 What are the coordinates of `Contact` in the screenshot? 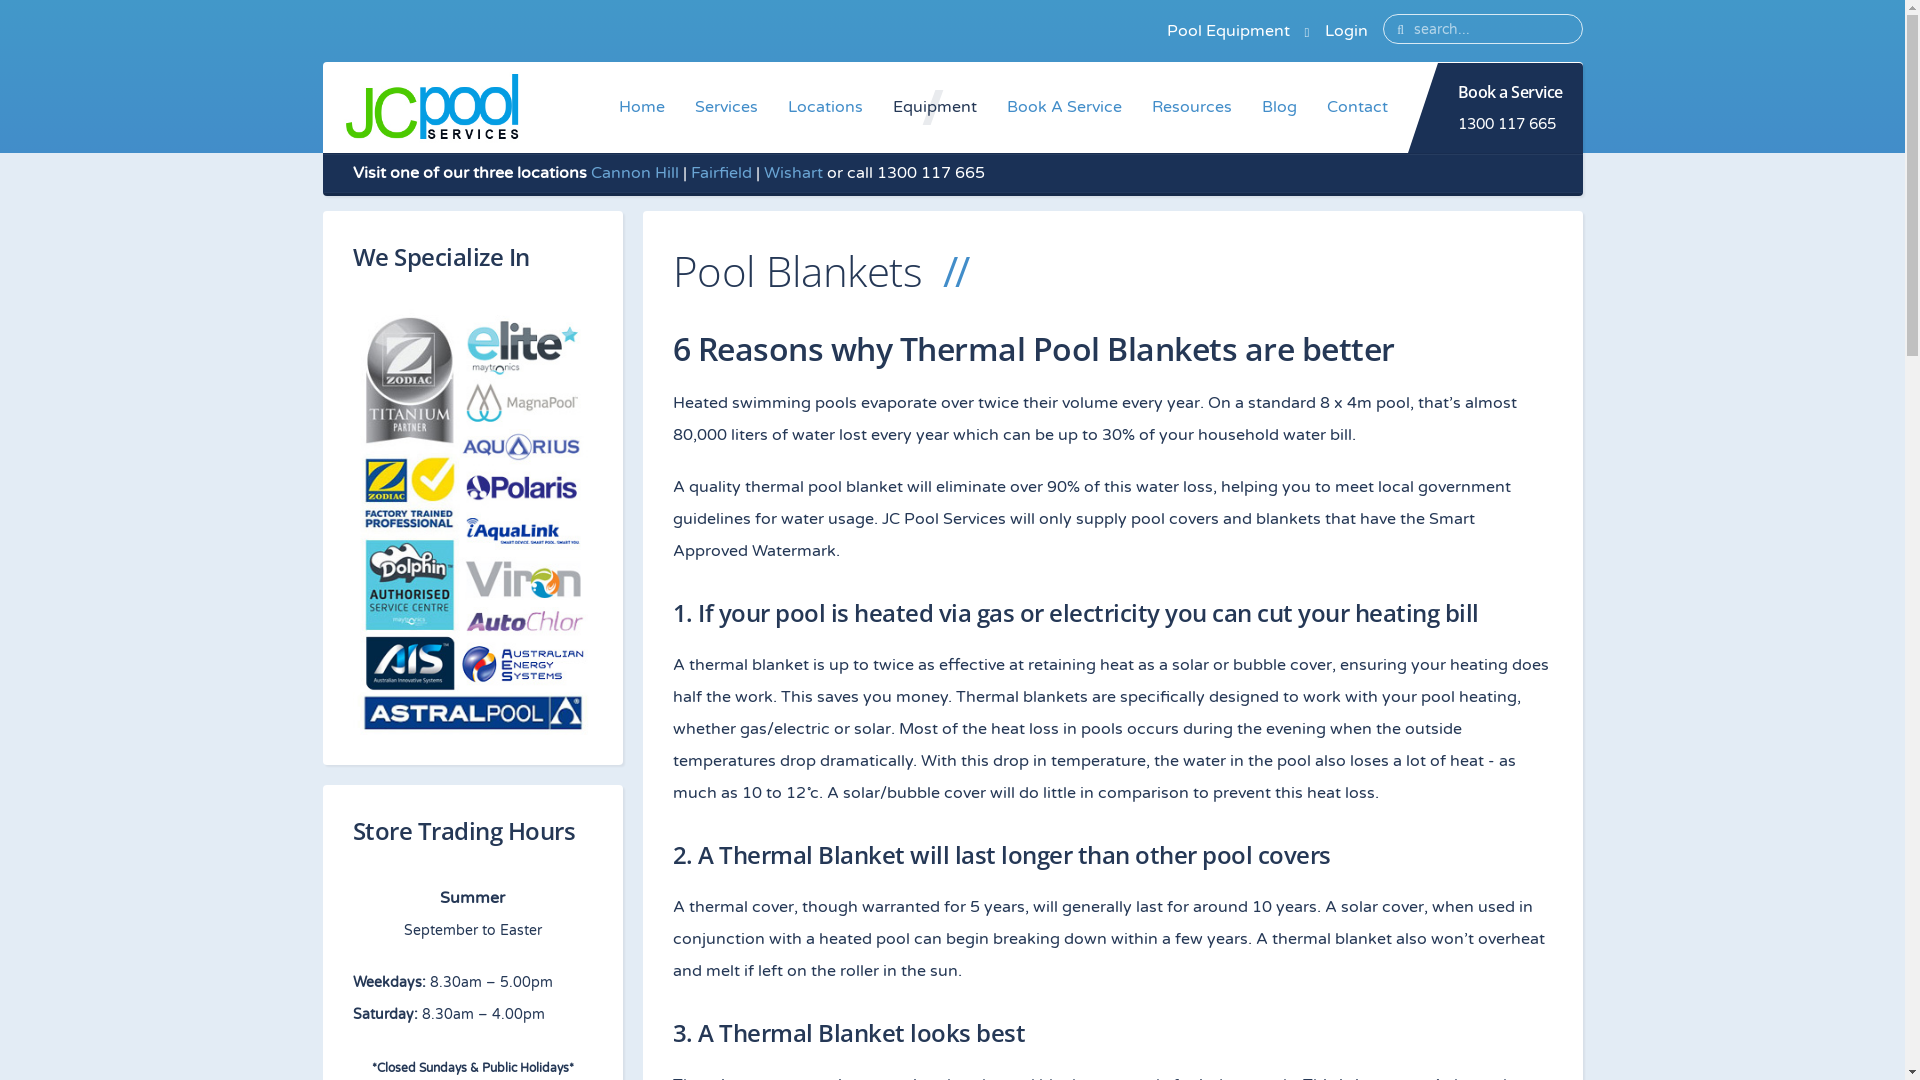 It's located at (1358, 108).